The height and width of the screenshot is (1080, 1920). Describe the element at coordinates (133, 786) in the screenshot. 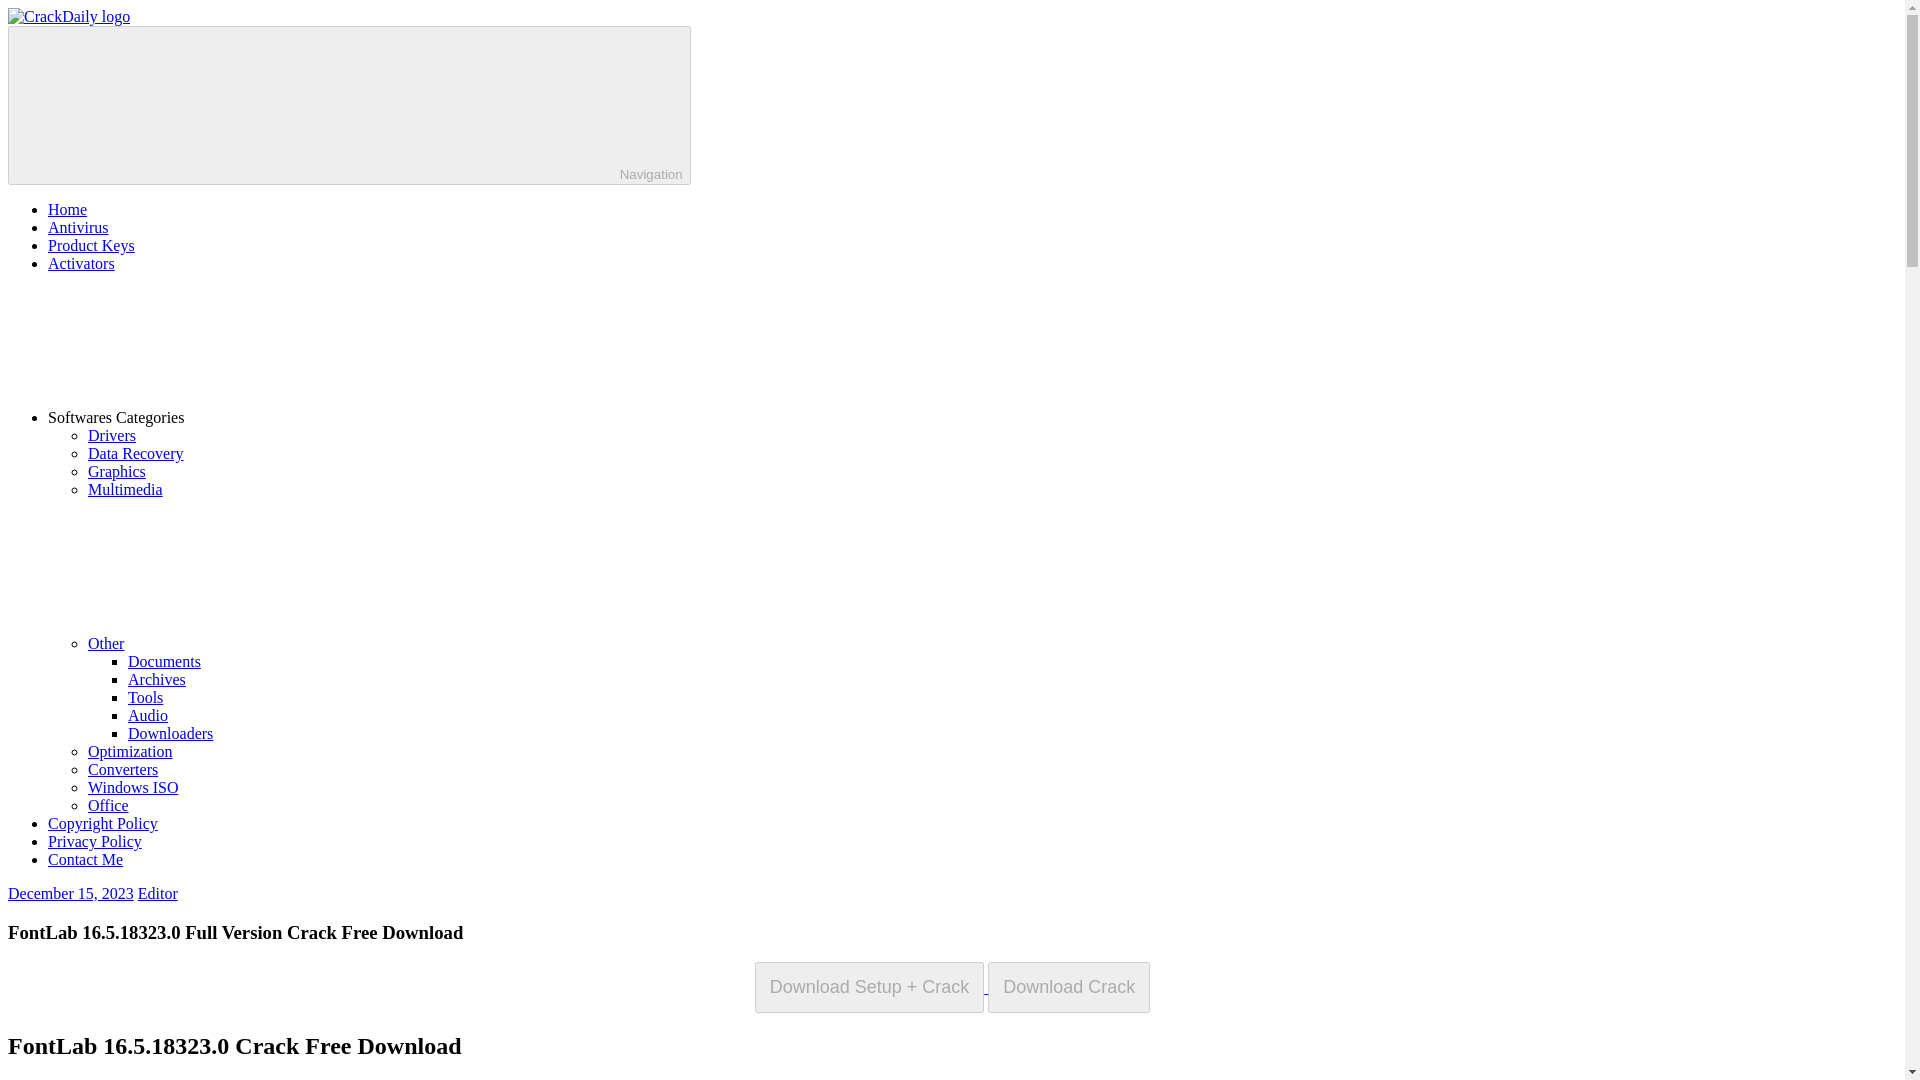

I see `Windows ISO` at that location.